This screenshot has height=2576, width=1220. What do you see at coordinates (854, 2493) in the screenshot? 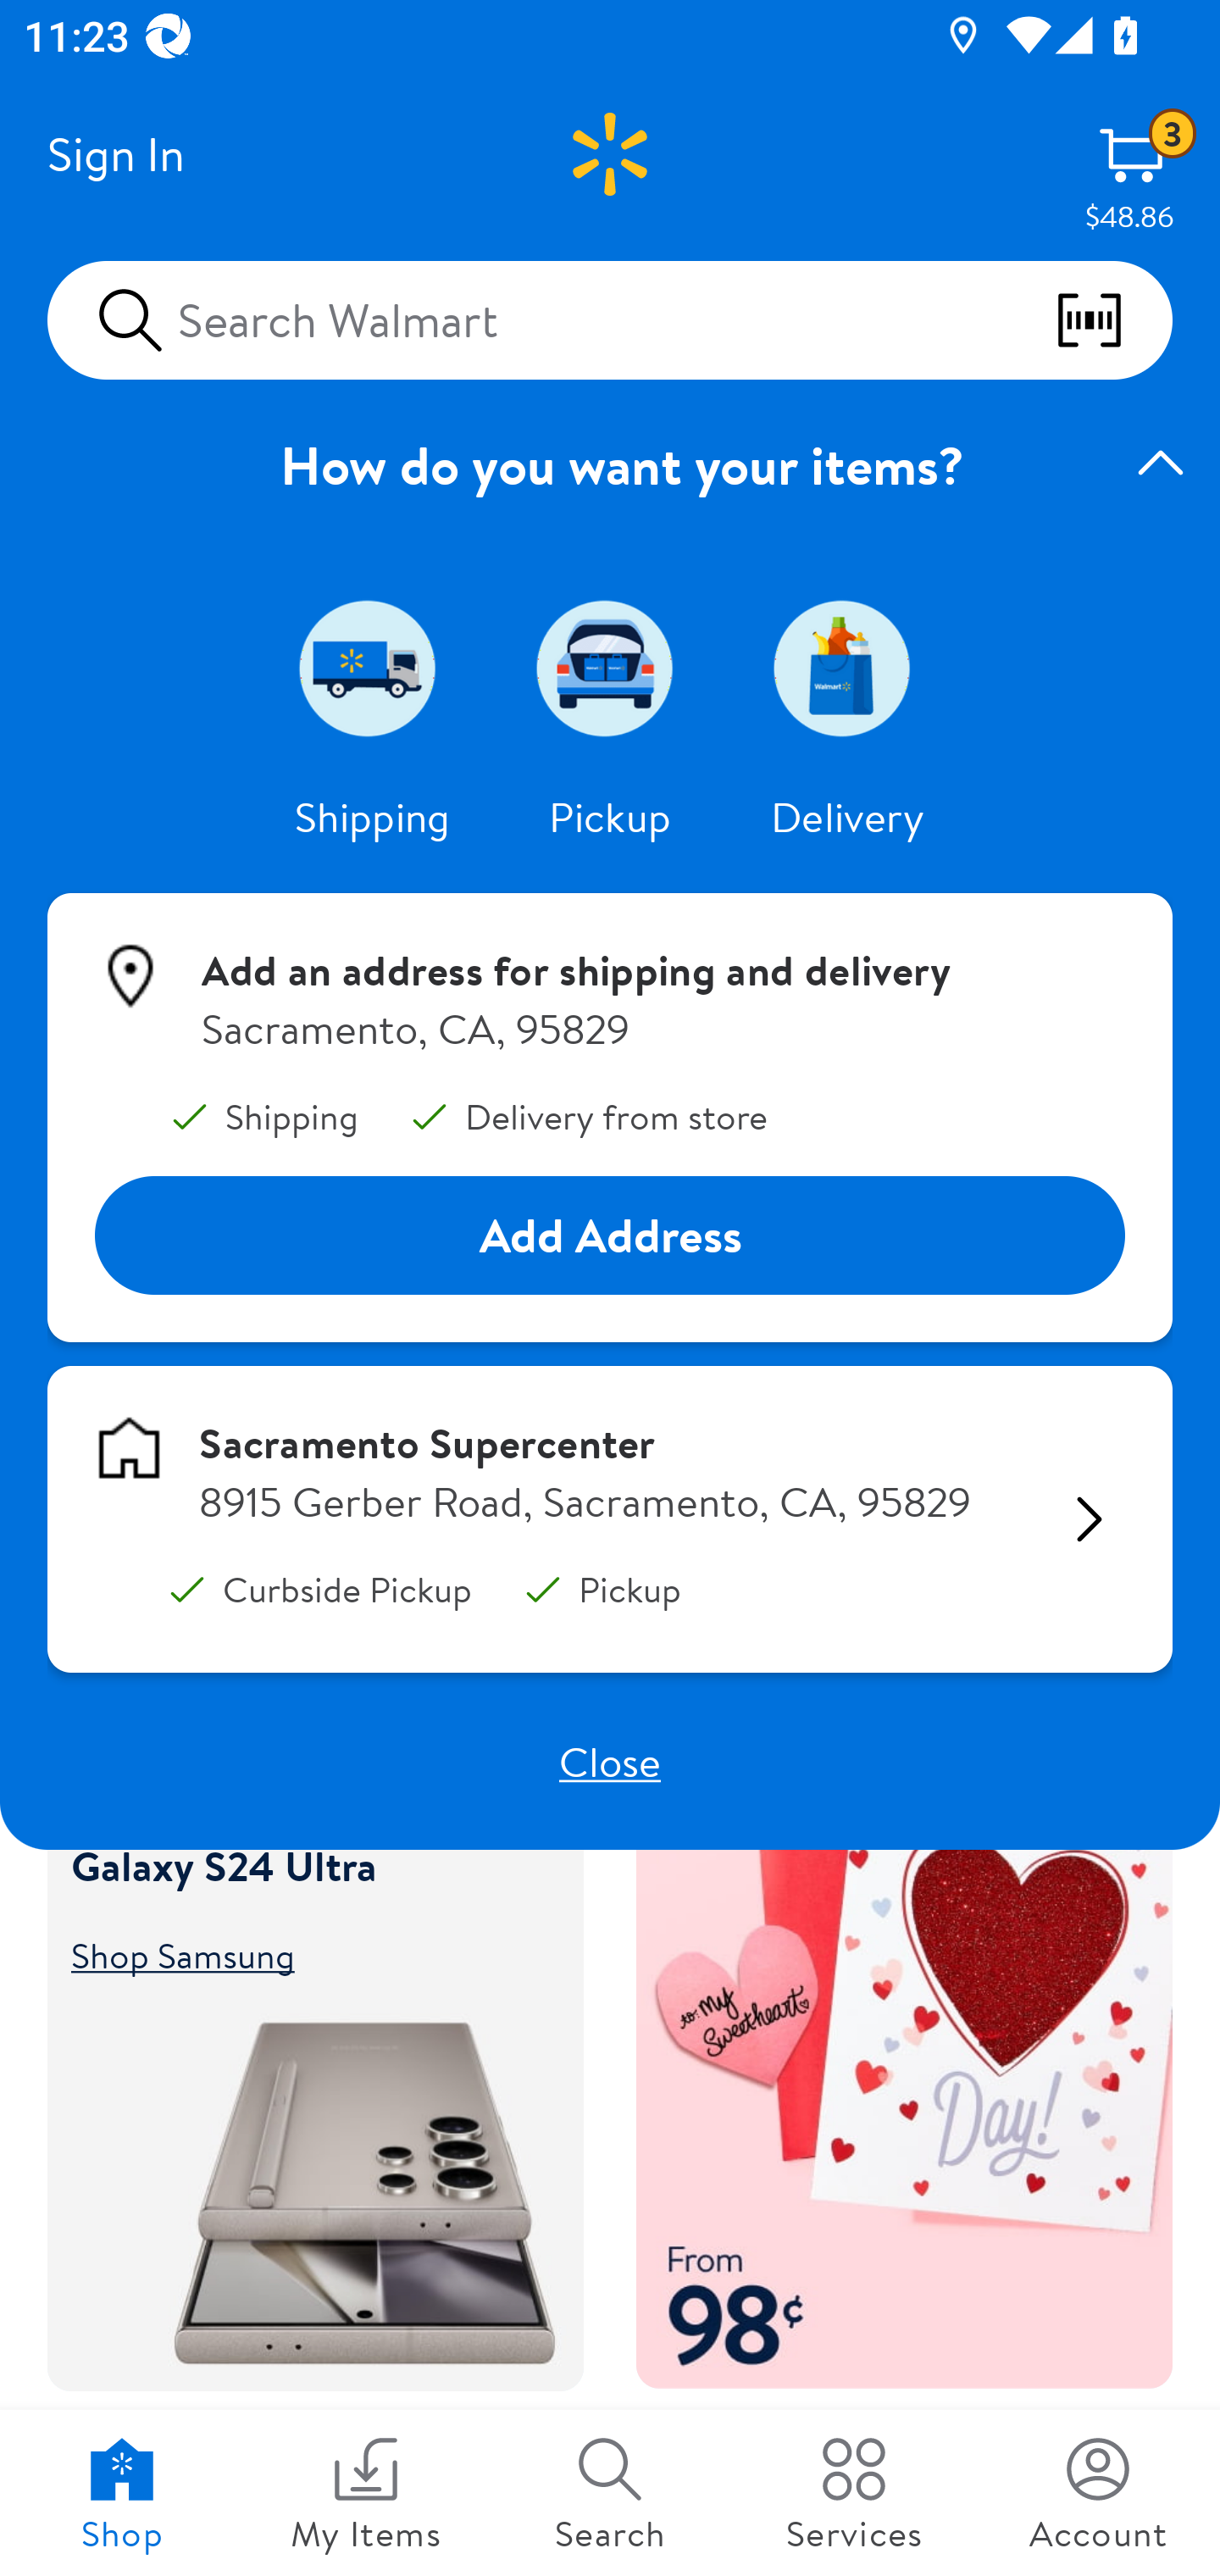
I see `Services` at bounding box center [854, 2493].